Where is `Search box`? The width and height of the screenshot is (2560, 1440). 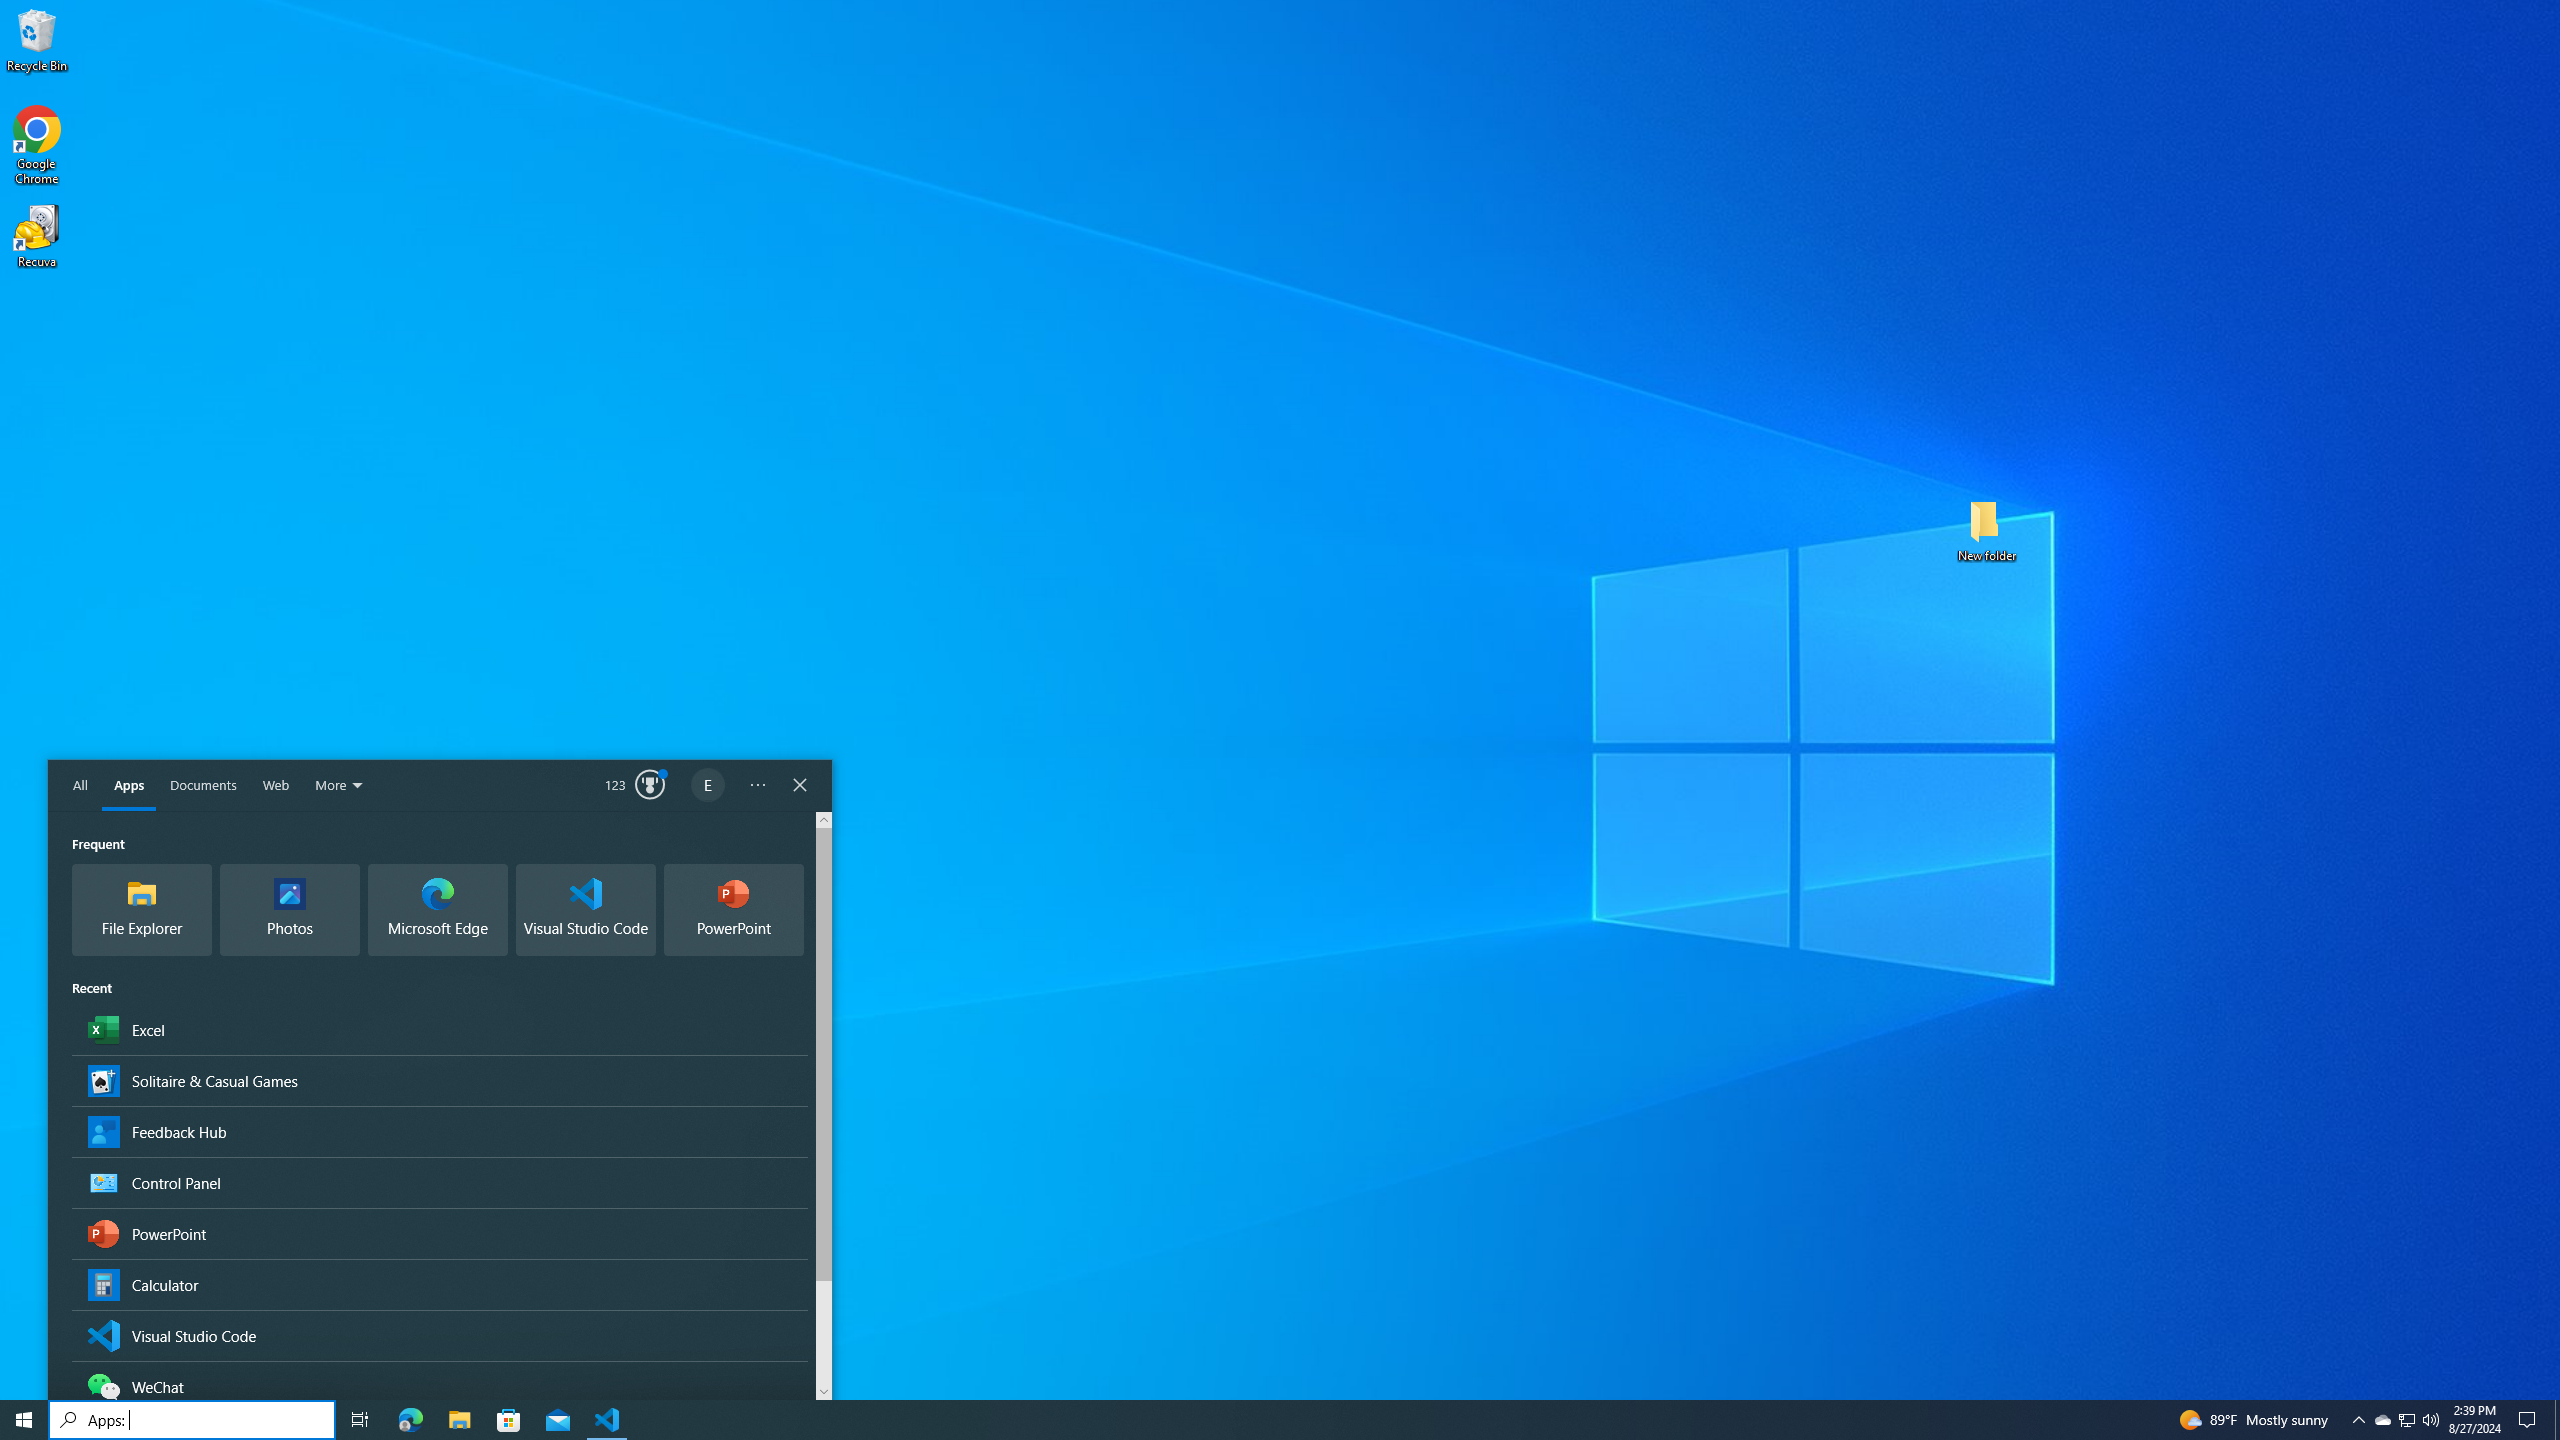
Search box is located at coordinates (192, 1420).